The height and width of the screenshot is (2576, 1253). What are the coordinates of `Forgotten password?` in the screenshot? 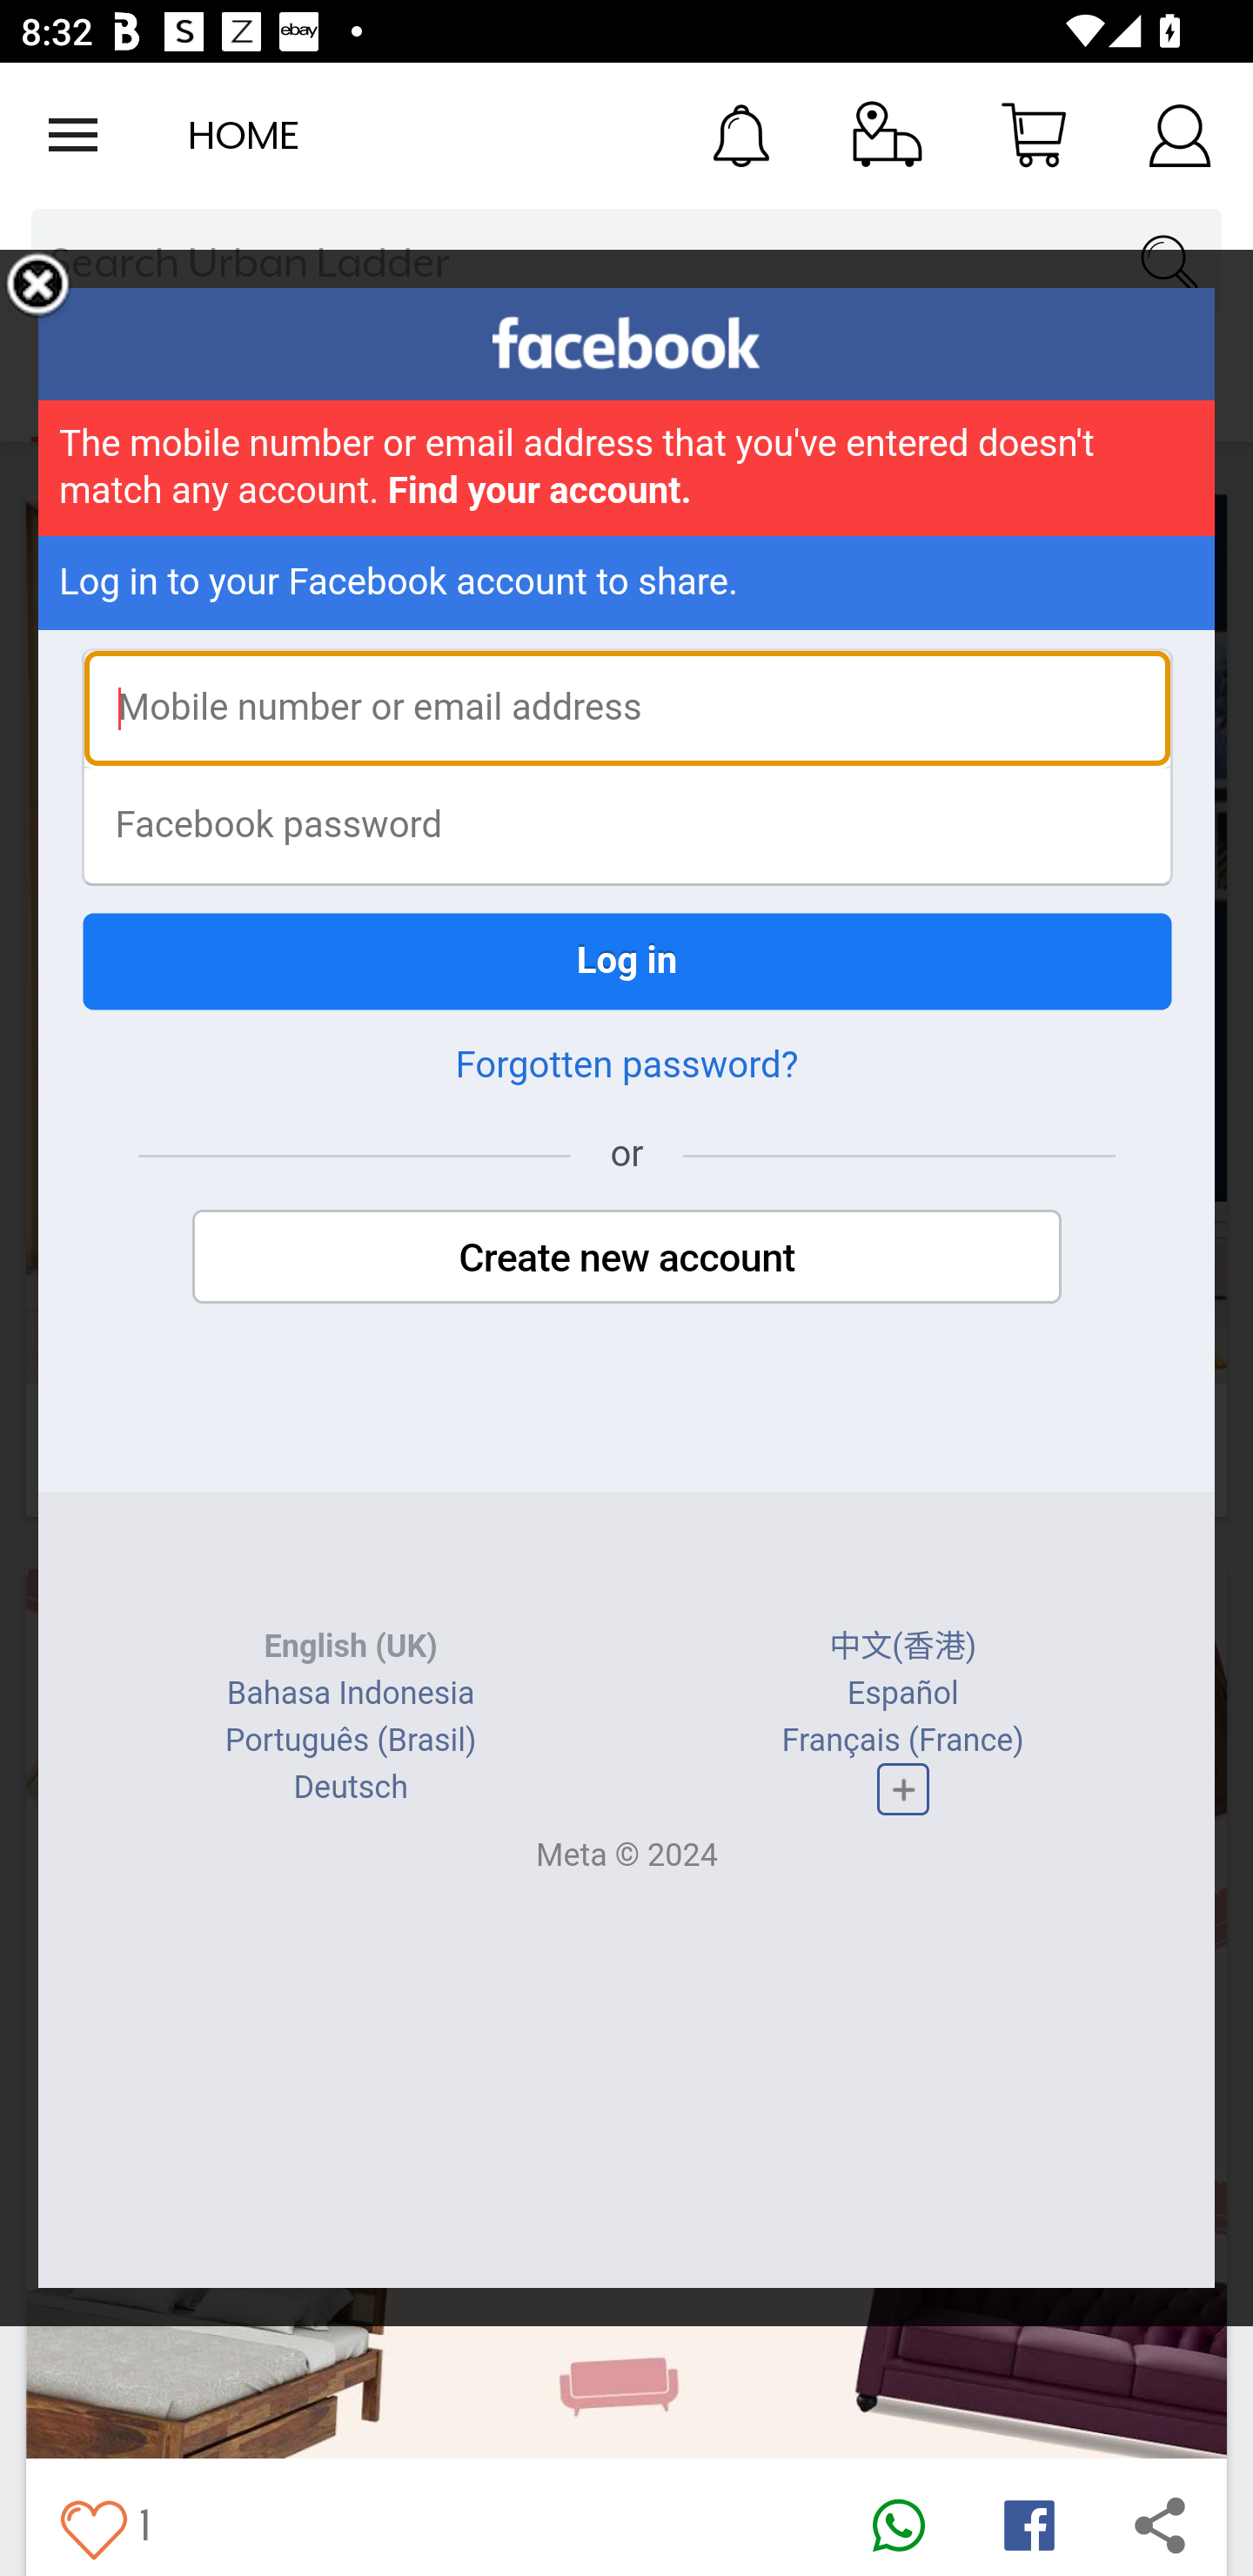 It's located at (626, 1065).